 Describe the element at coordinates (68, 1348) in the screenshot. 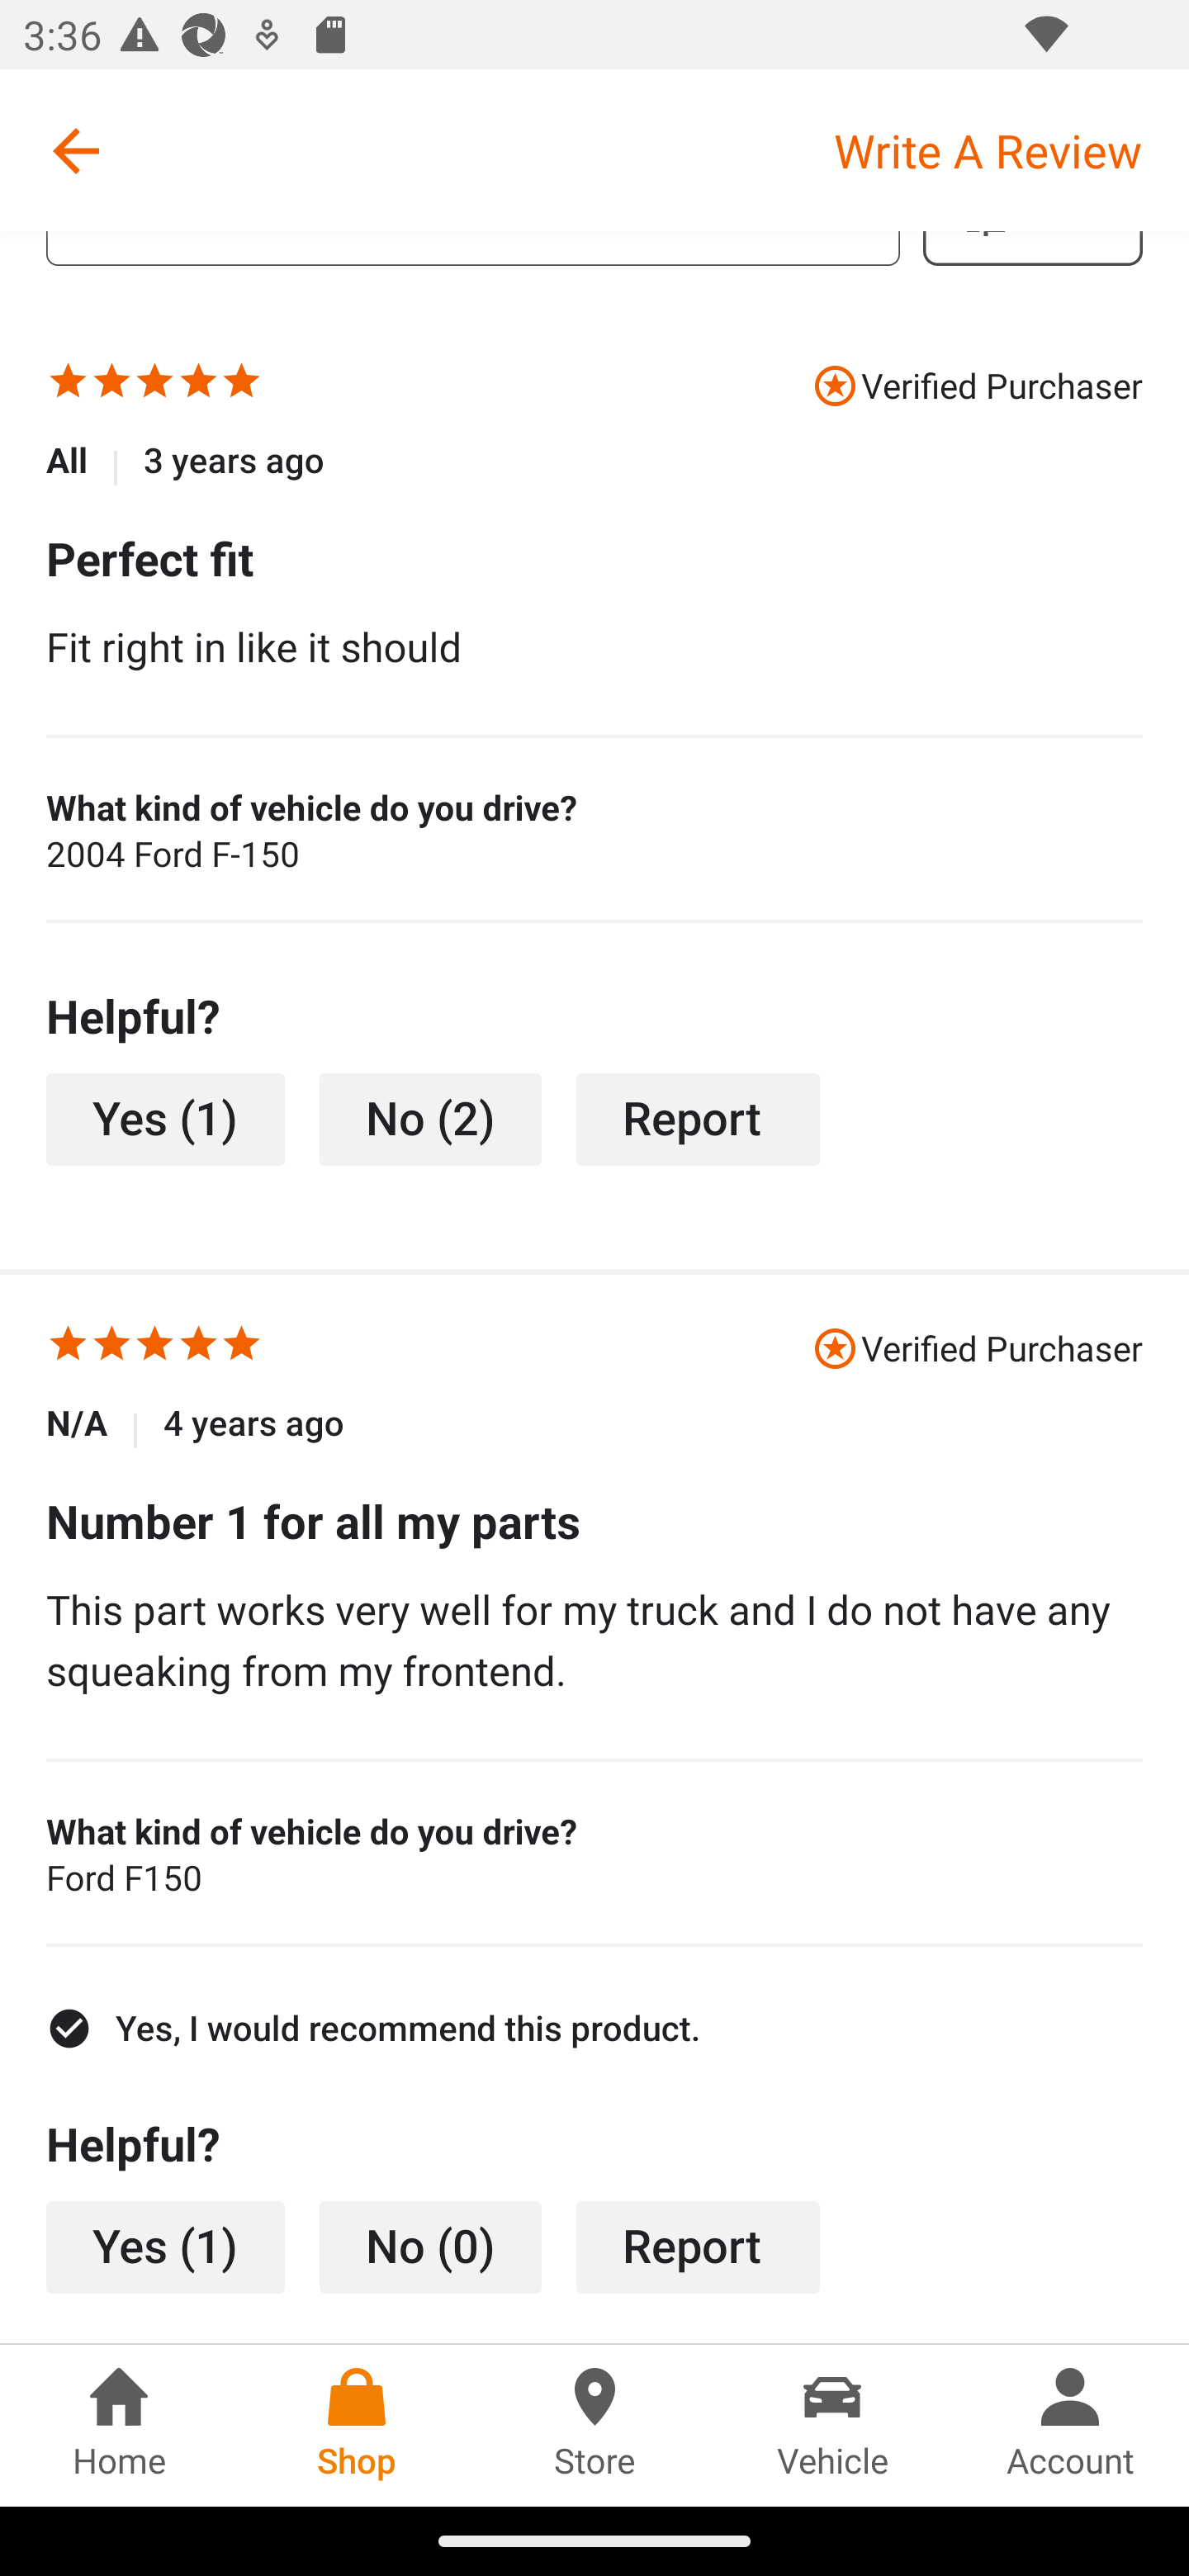

I see `` at that location.